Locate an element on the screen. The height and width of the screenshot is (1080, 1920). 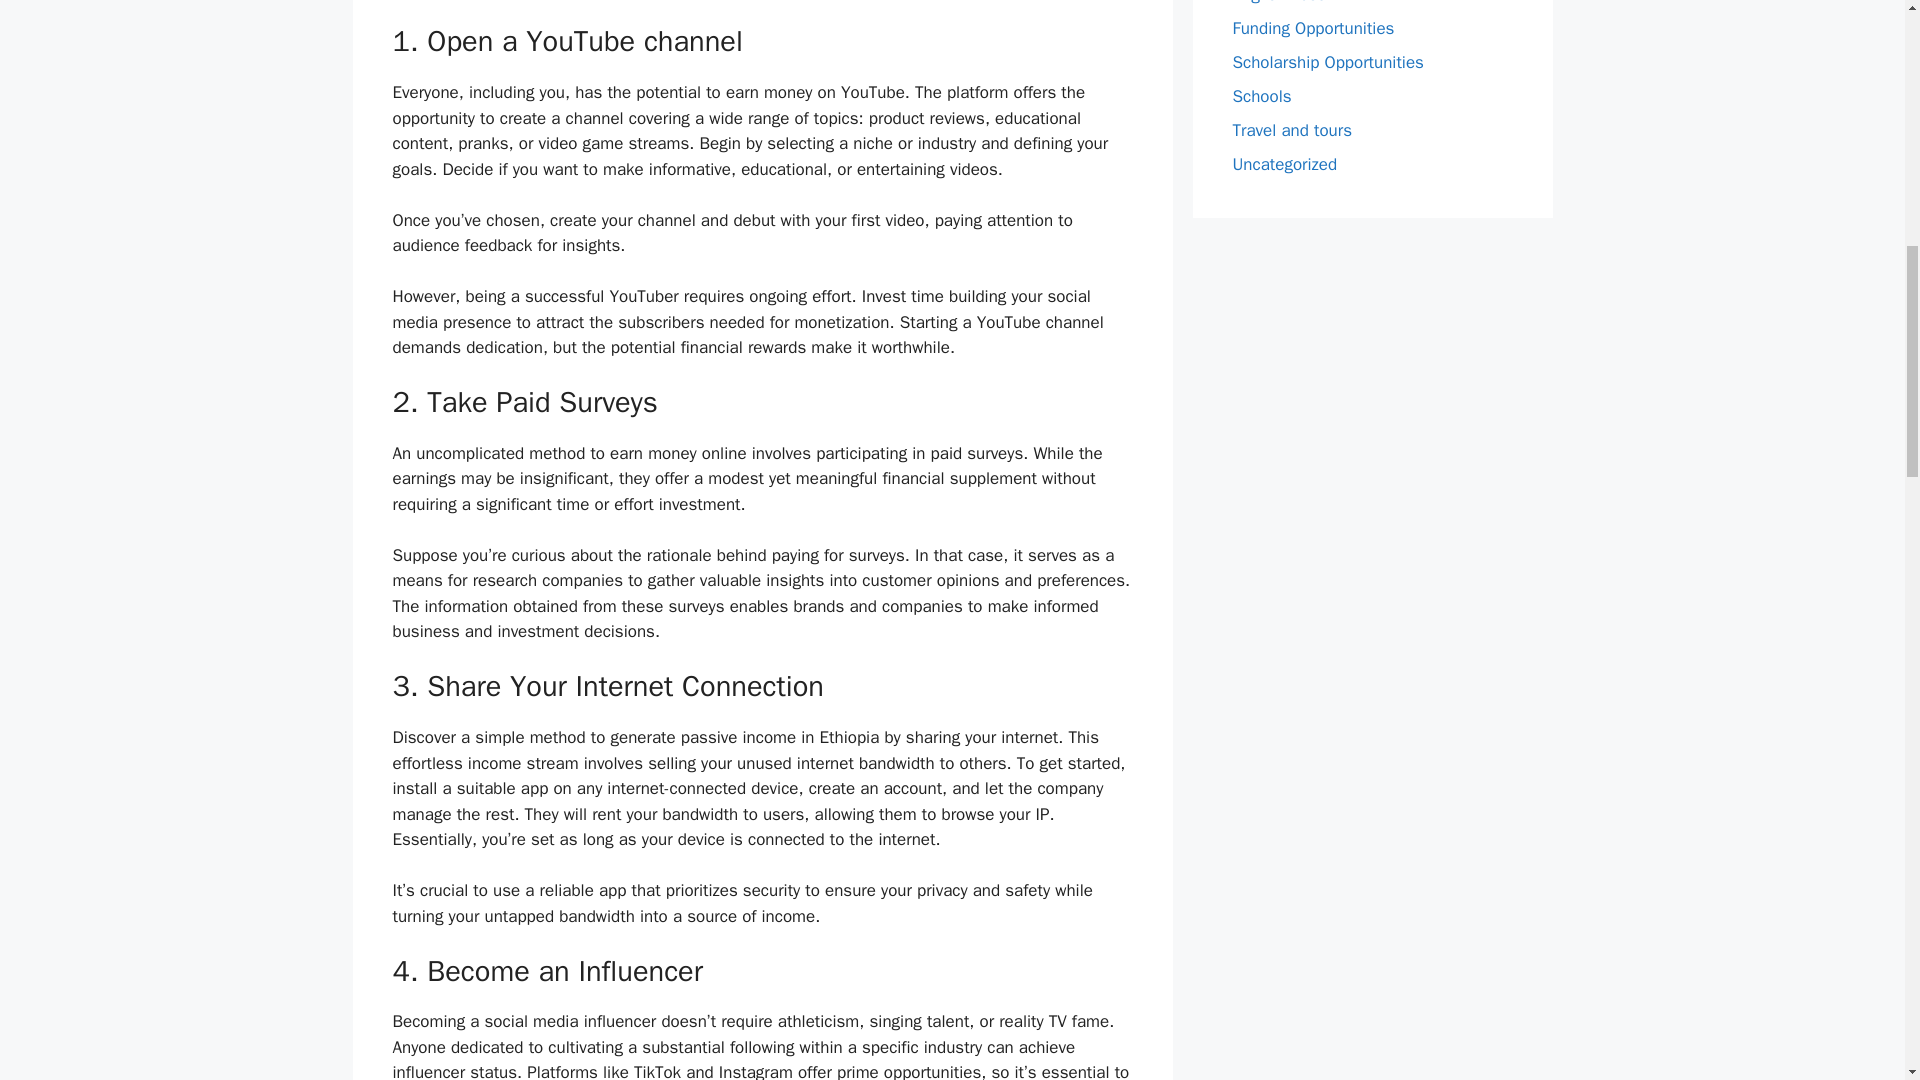
Travel and tours is located at coordinates (1292, 130).